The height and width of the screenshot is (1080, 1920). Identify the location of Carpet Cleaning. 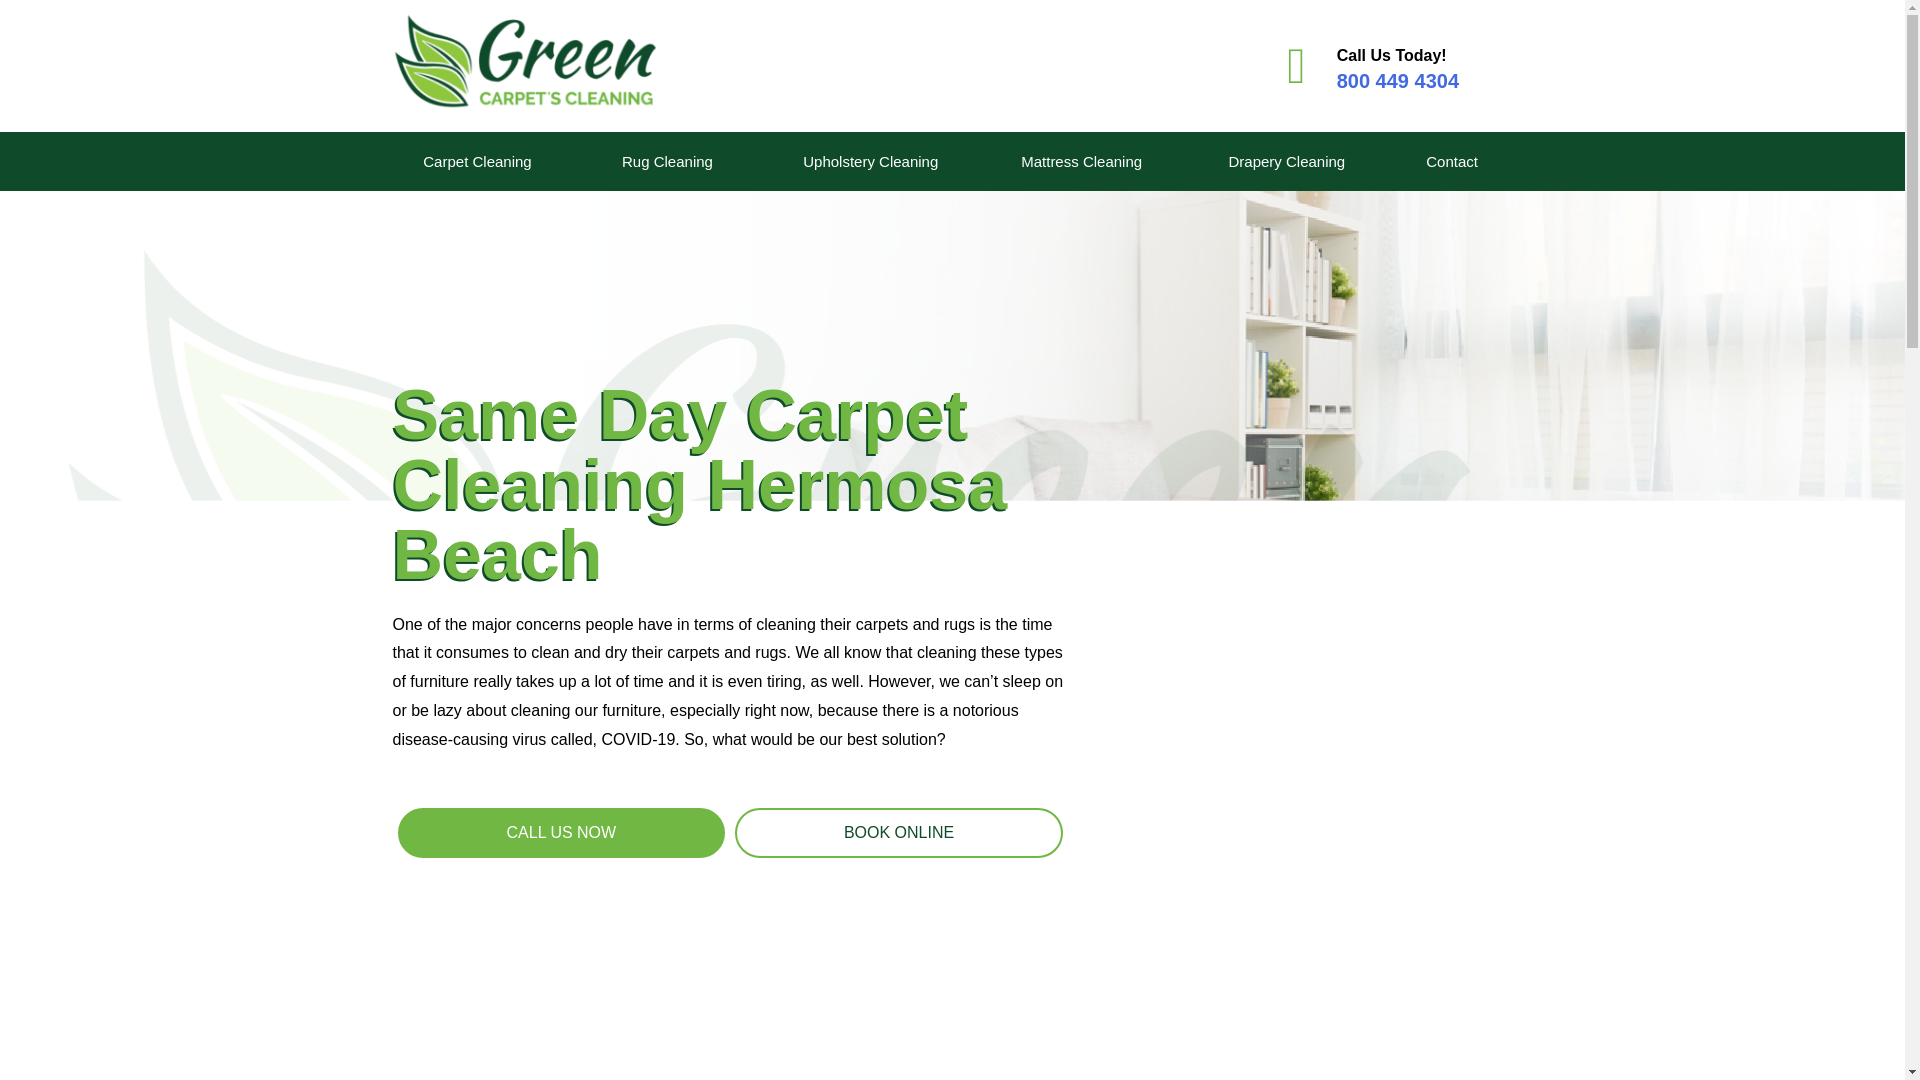
(476, 161).